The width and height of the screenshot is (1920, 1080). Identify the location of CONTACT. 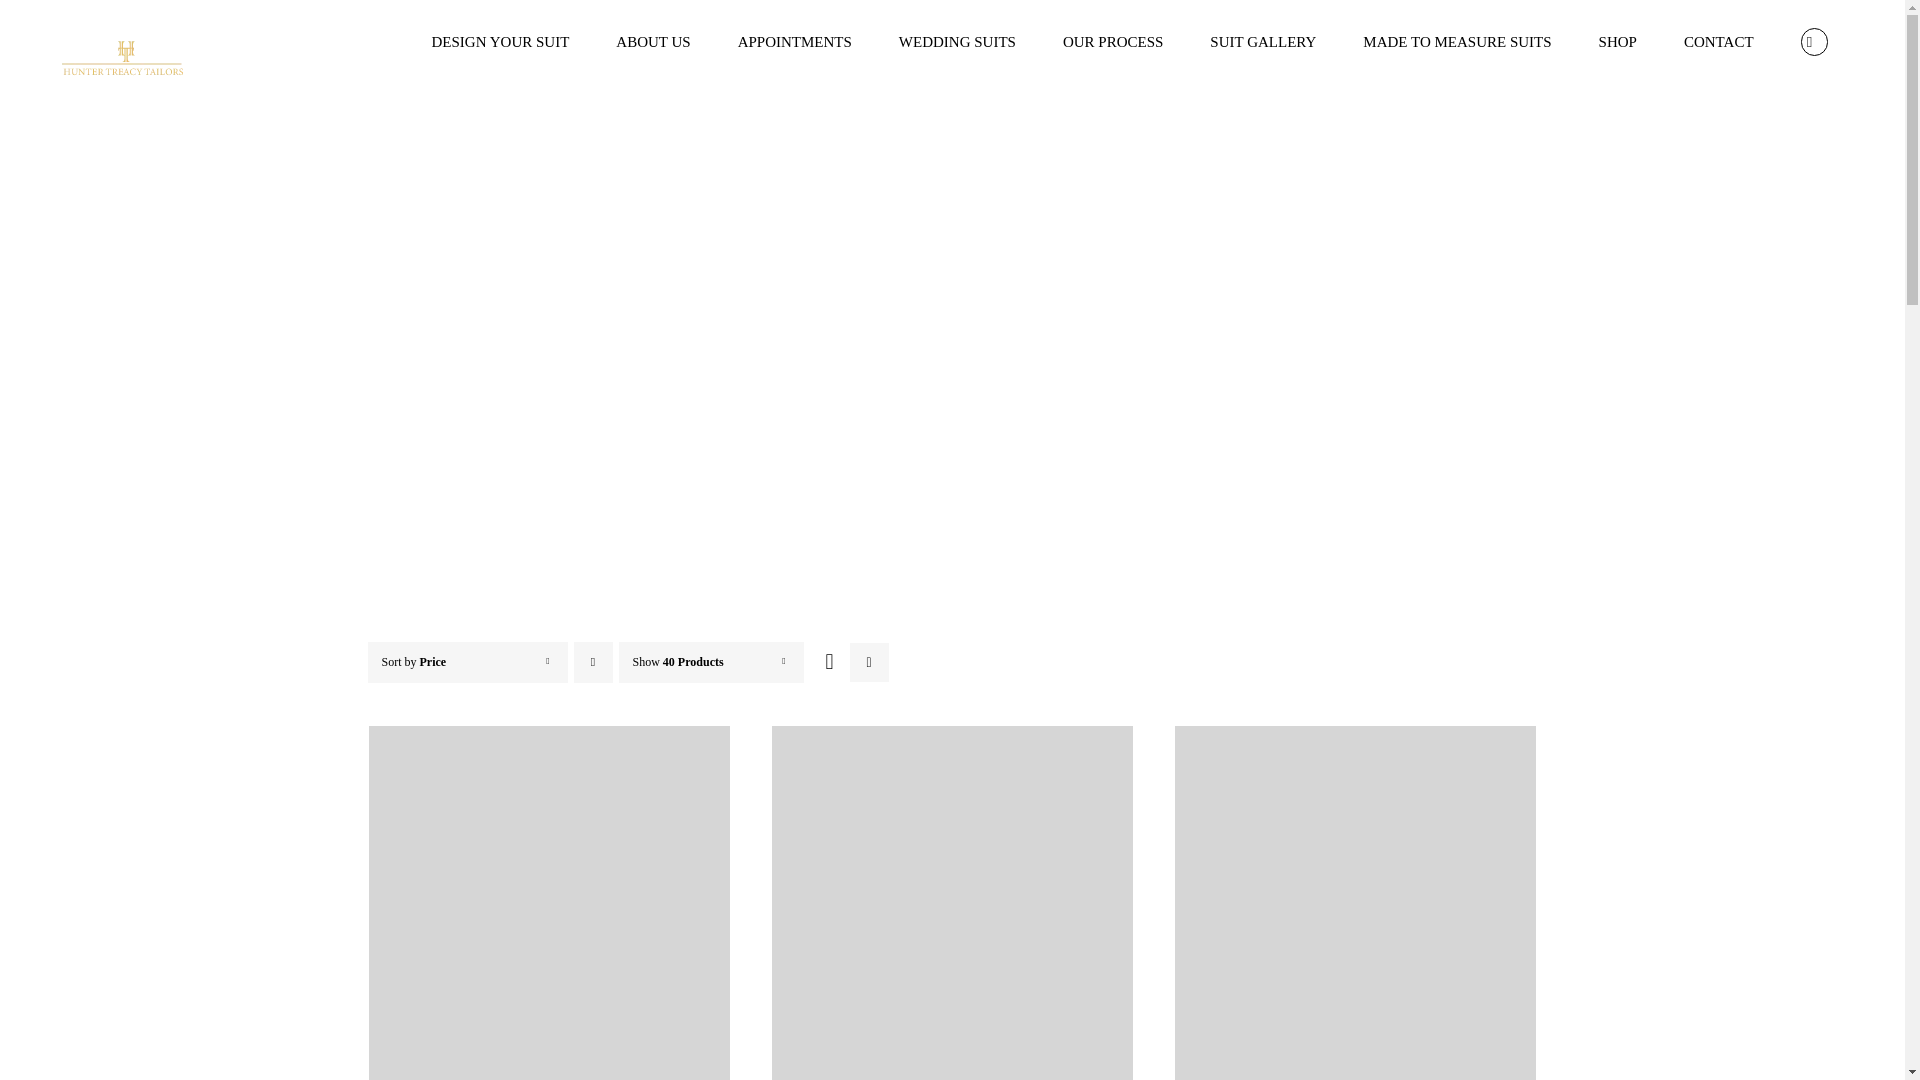
(1718, 42).